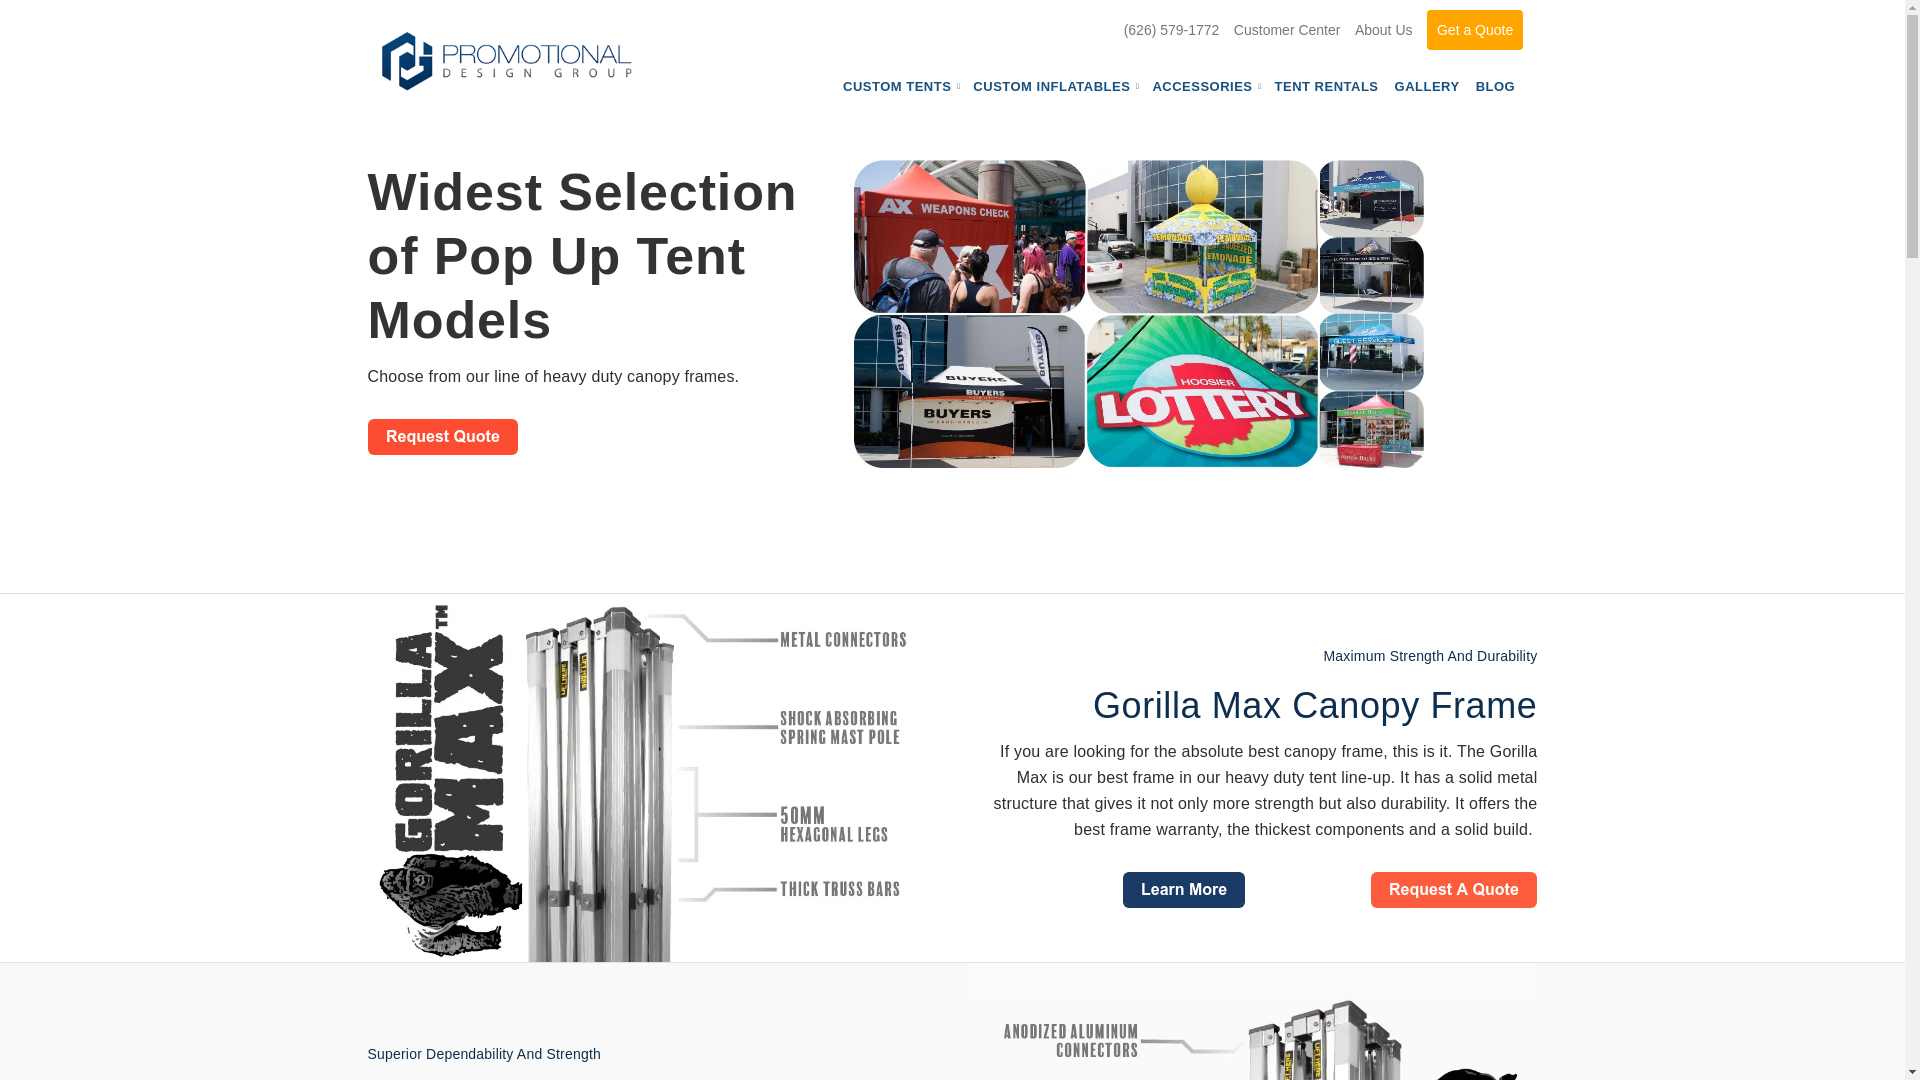 This screenshot has height=1080, width=1920. Describe the element at coordinates (1252, 1022) in the screenshot. I see `Rhino Max frame image with specifications and features` at that location.